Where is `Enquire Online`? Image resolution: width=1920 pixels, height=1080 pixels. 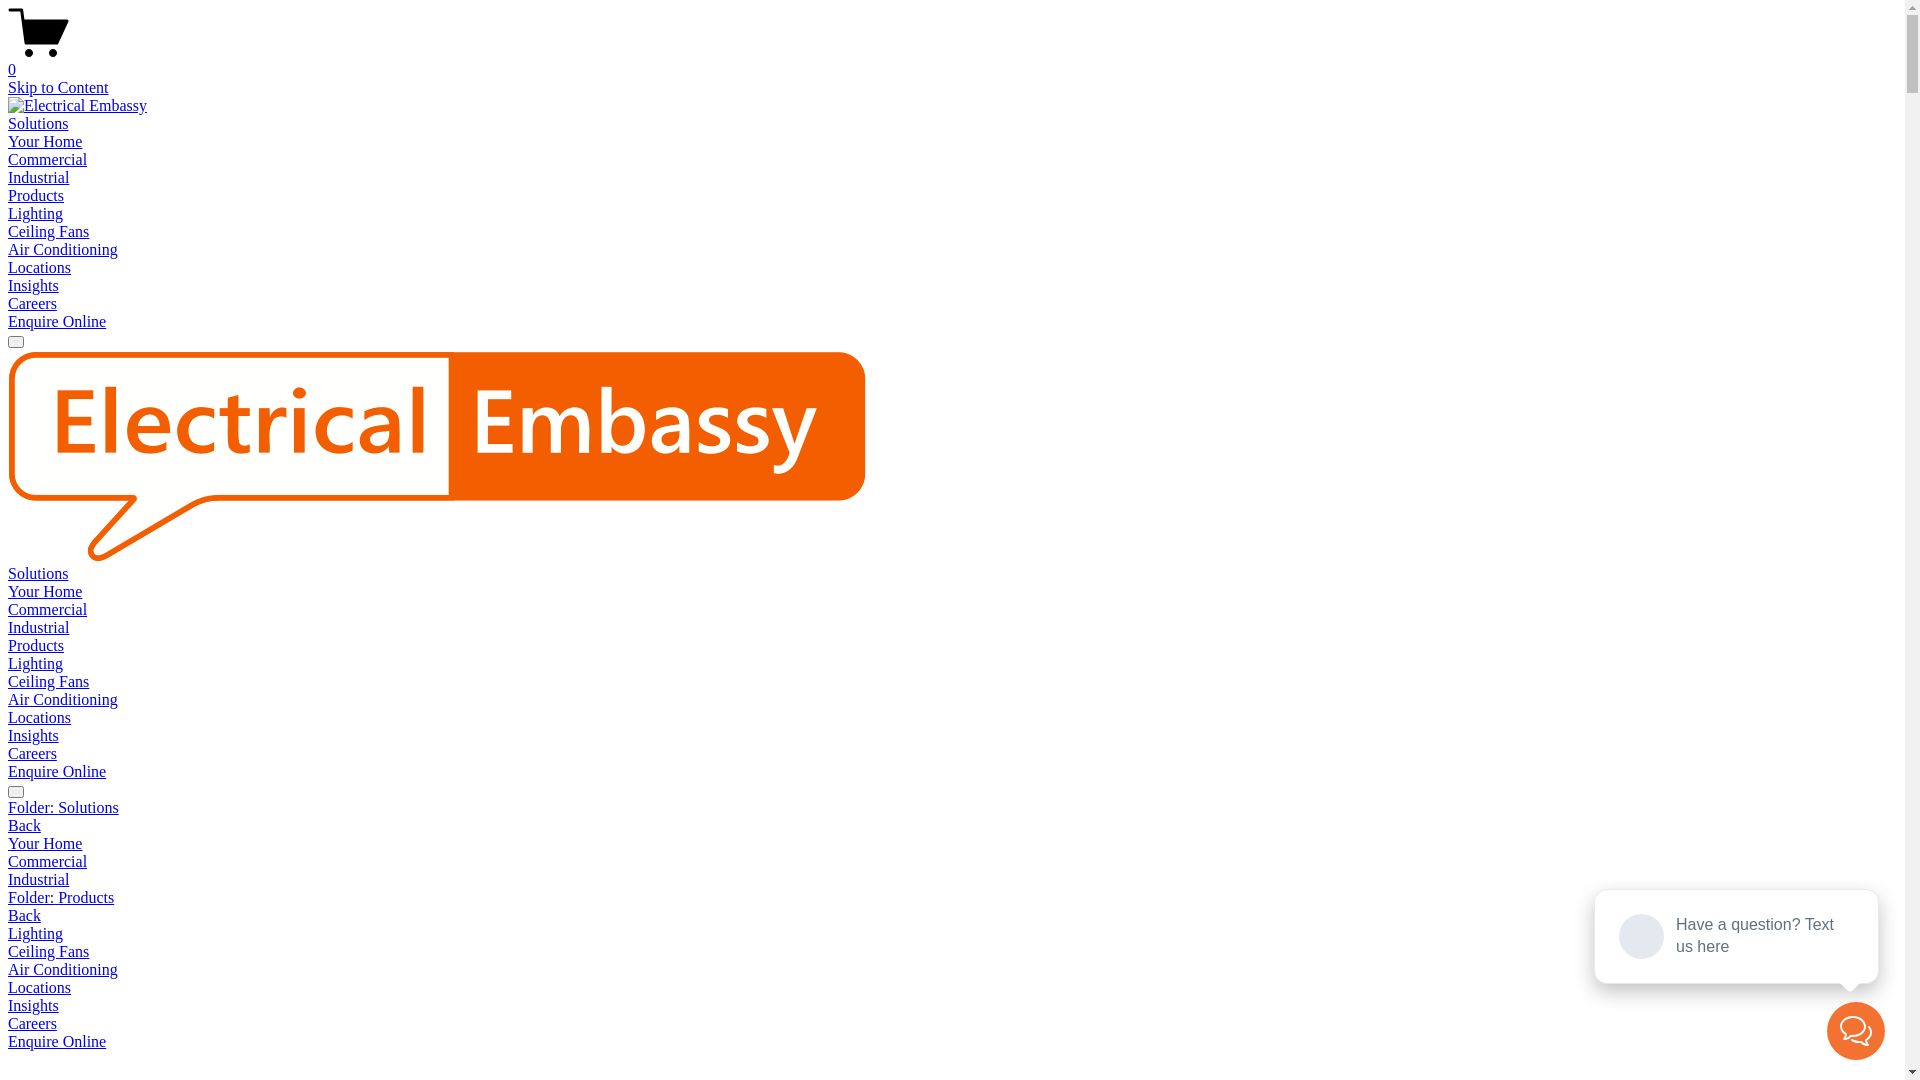 Enquire Online is located at coordinates (57, 1042).